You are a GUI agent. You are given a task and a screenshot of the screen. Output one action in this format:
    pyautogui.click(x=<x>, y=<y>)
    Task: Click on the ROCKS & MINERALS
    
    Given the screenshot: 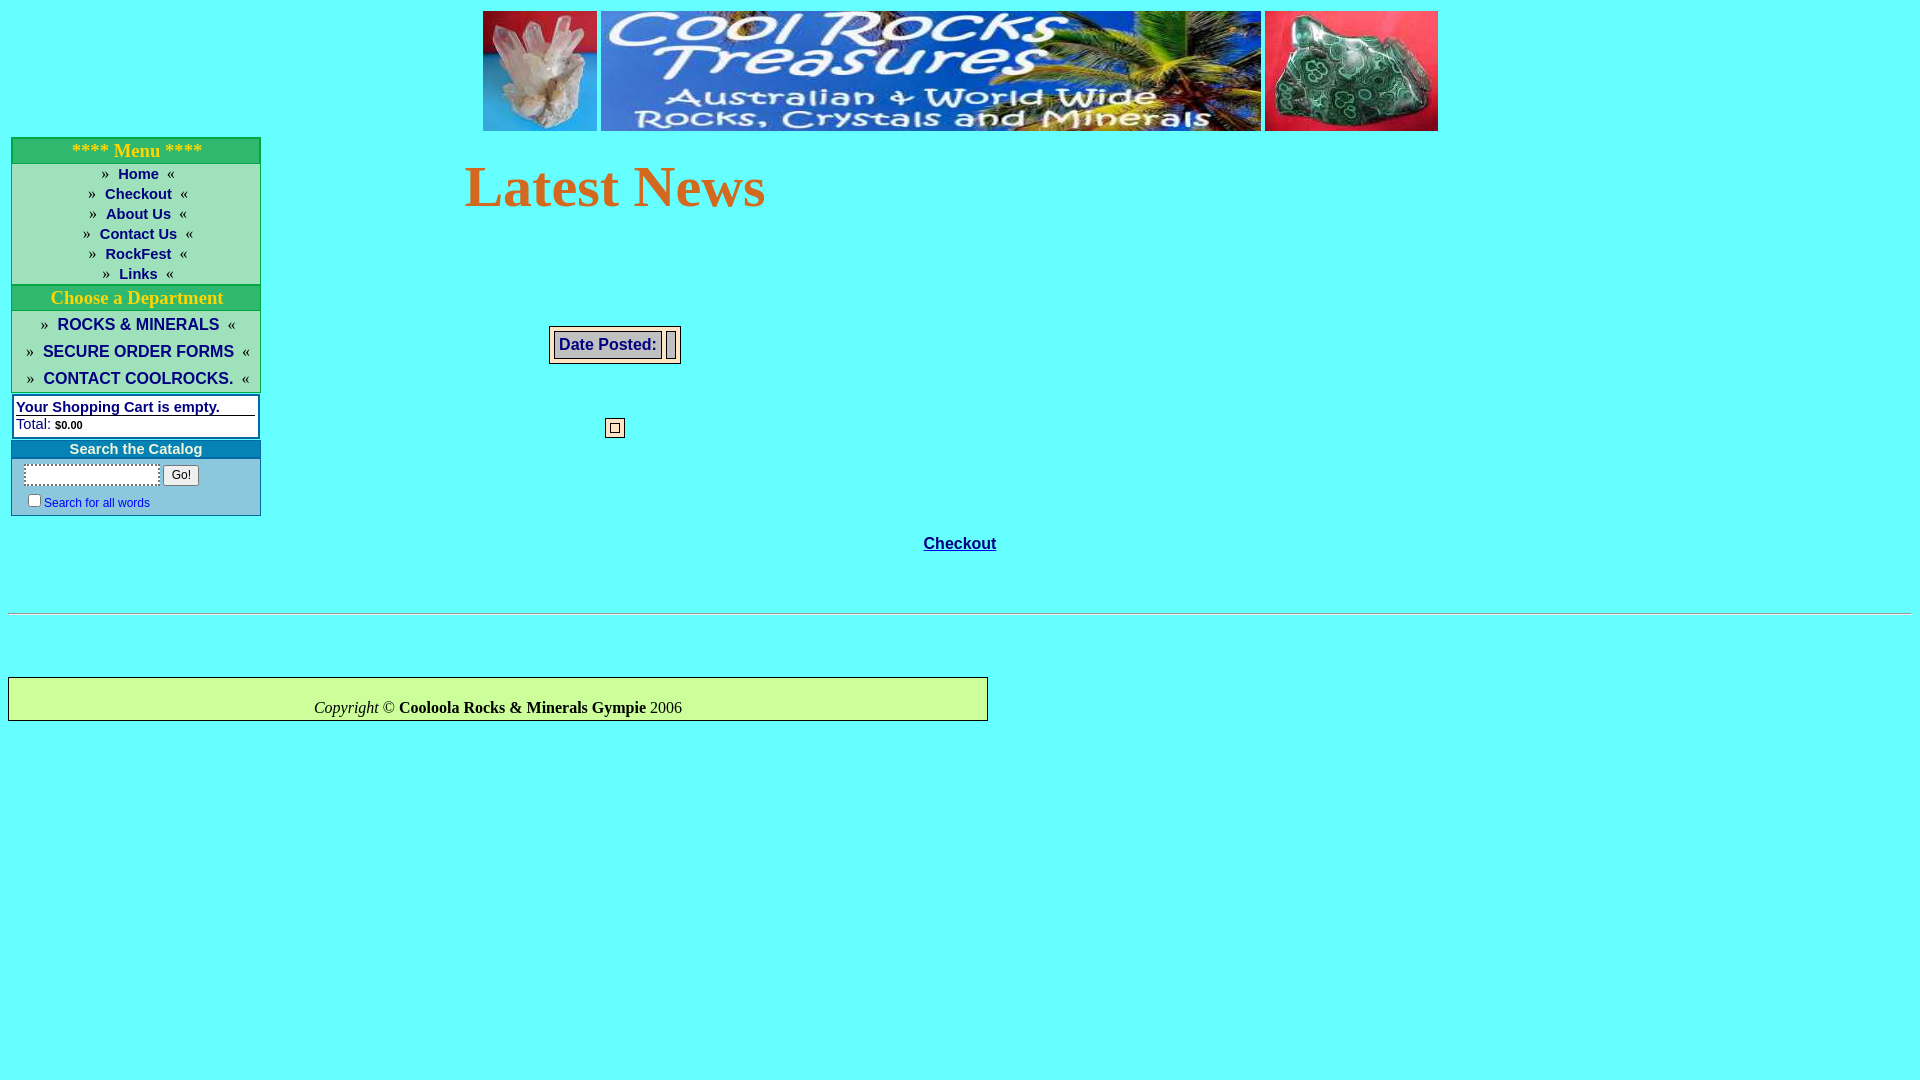 What is the action you would take?
    pyautogui.click(x=136, y=324)
    